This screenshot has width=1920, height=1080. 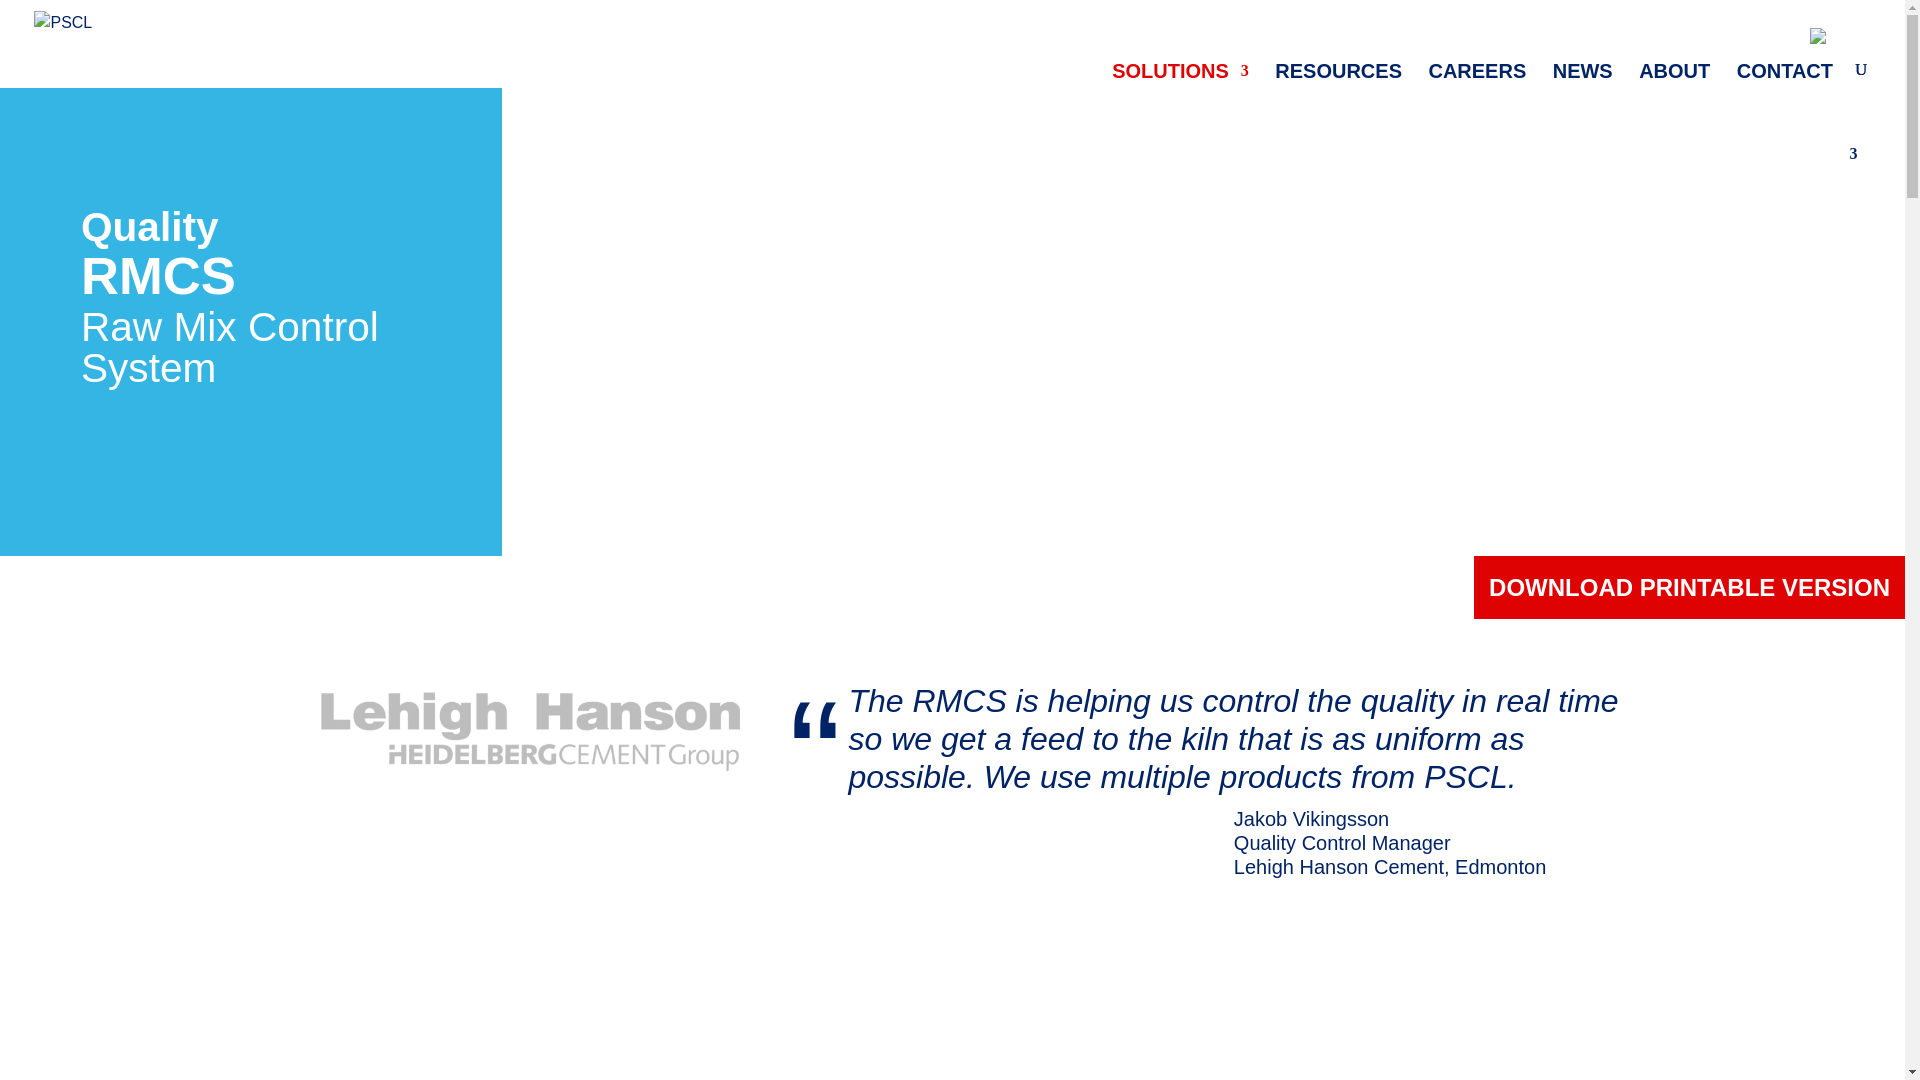 What do you see at coordinates (1338, 75) in the screenshot?
I see `RESOURCES` at bounding box center [1338, 75].